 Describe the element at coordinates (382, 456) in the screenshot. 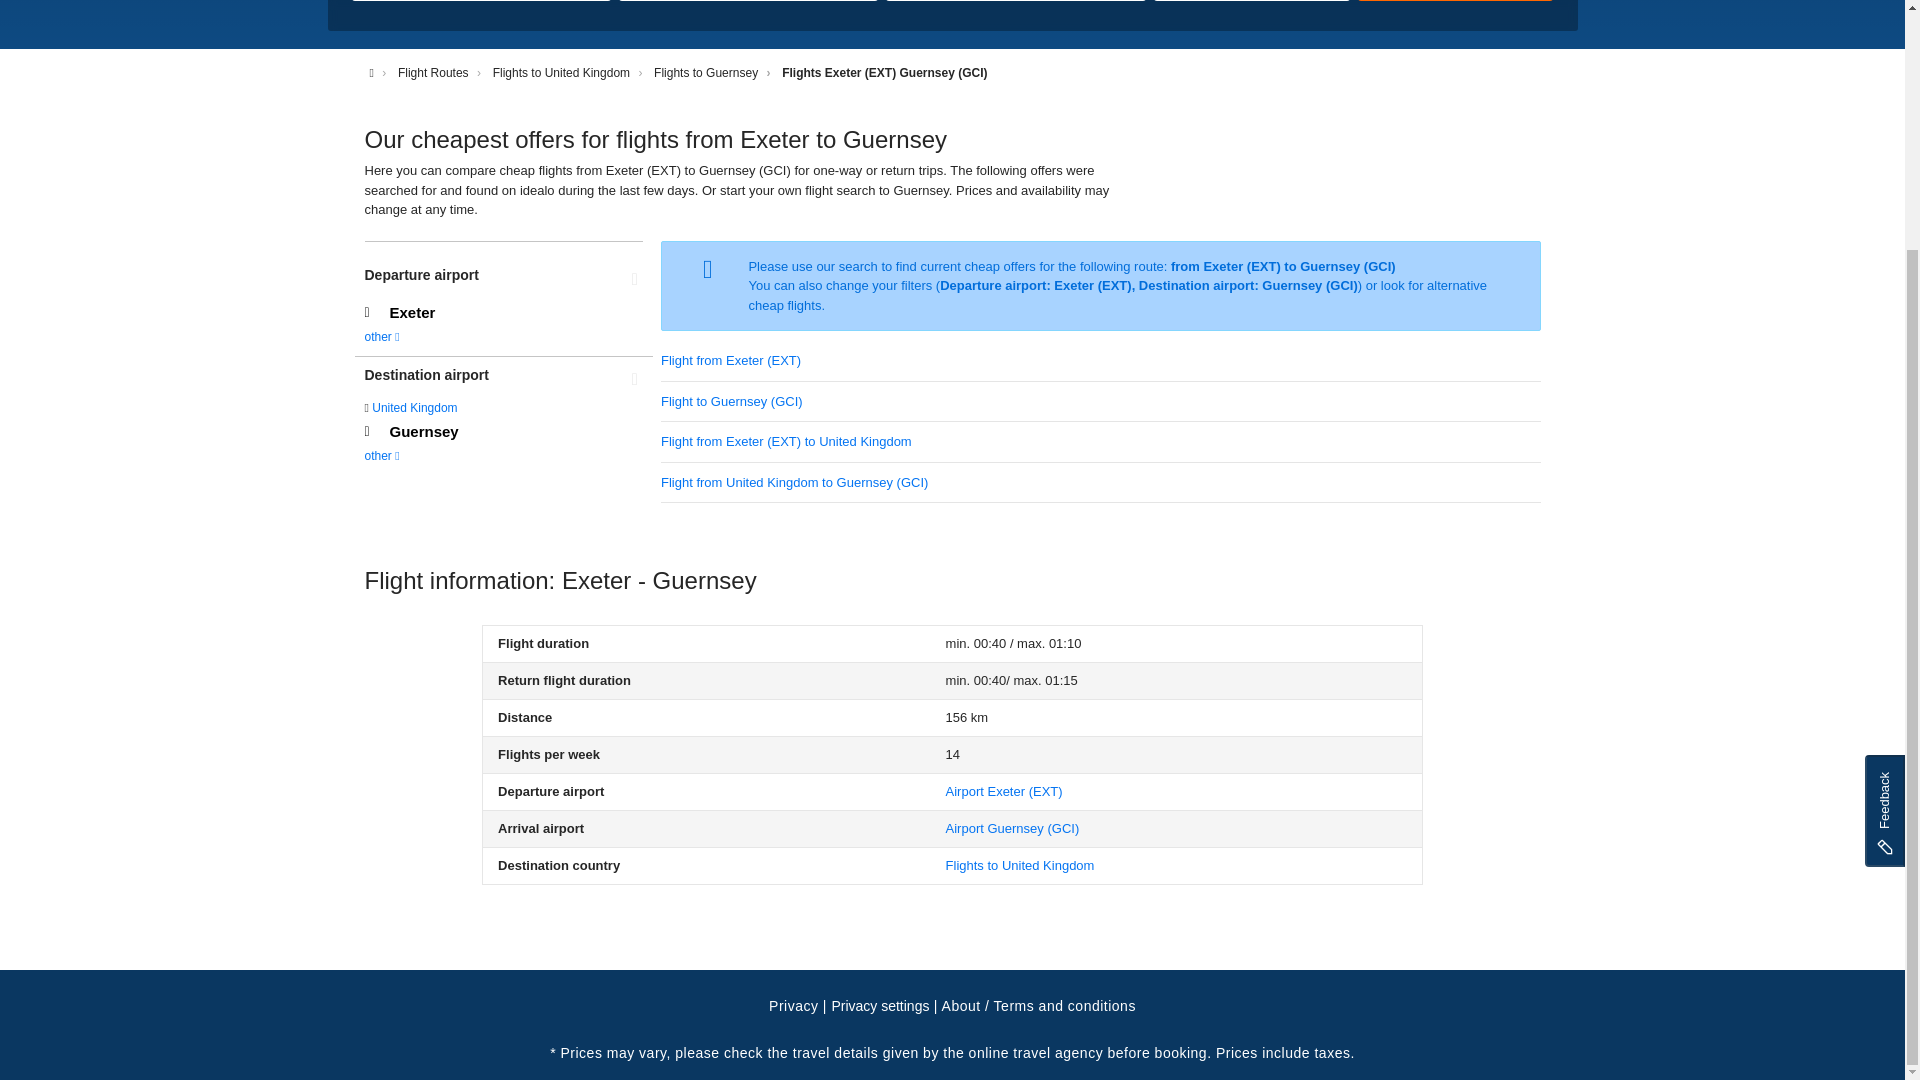

I see `other` at that location.